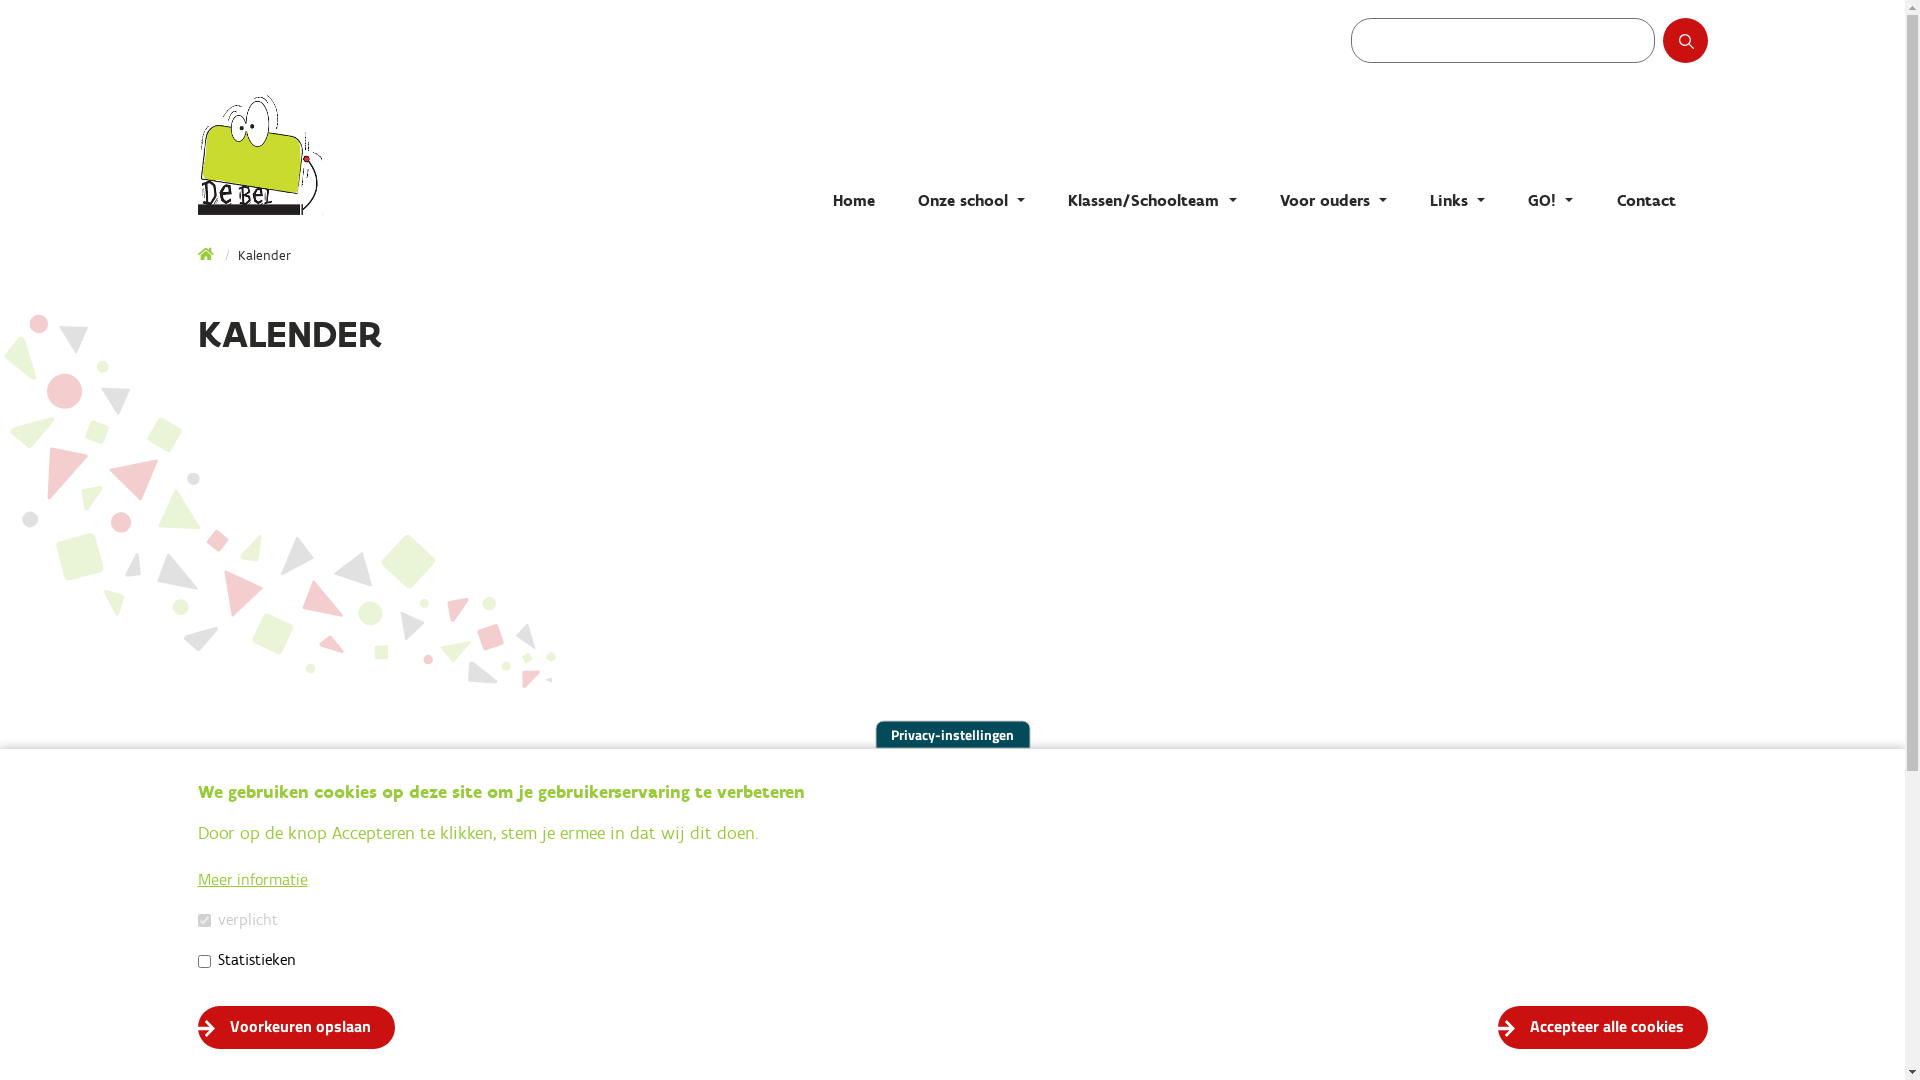  Describe the element at coordinates (1458, 200) in the screenshot. I see `Links` at that location.